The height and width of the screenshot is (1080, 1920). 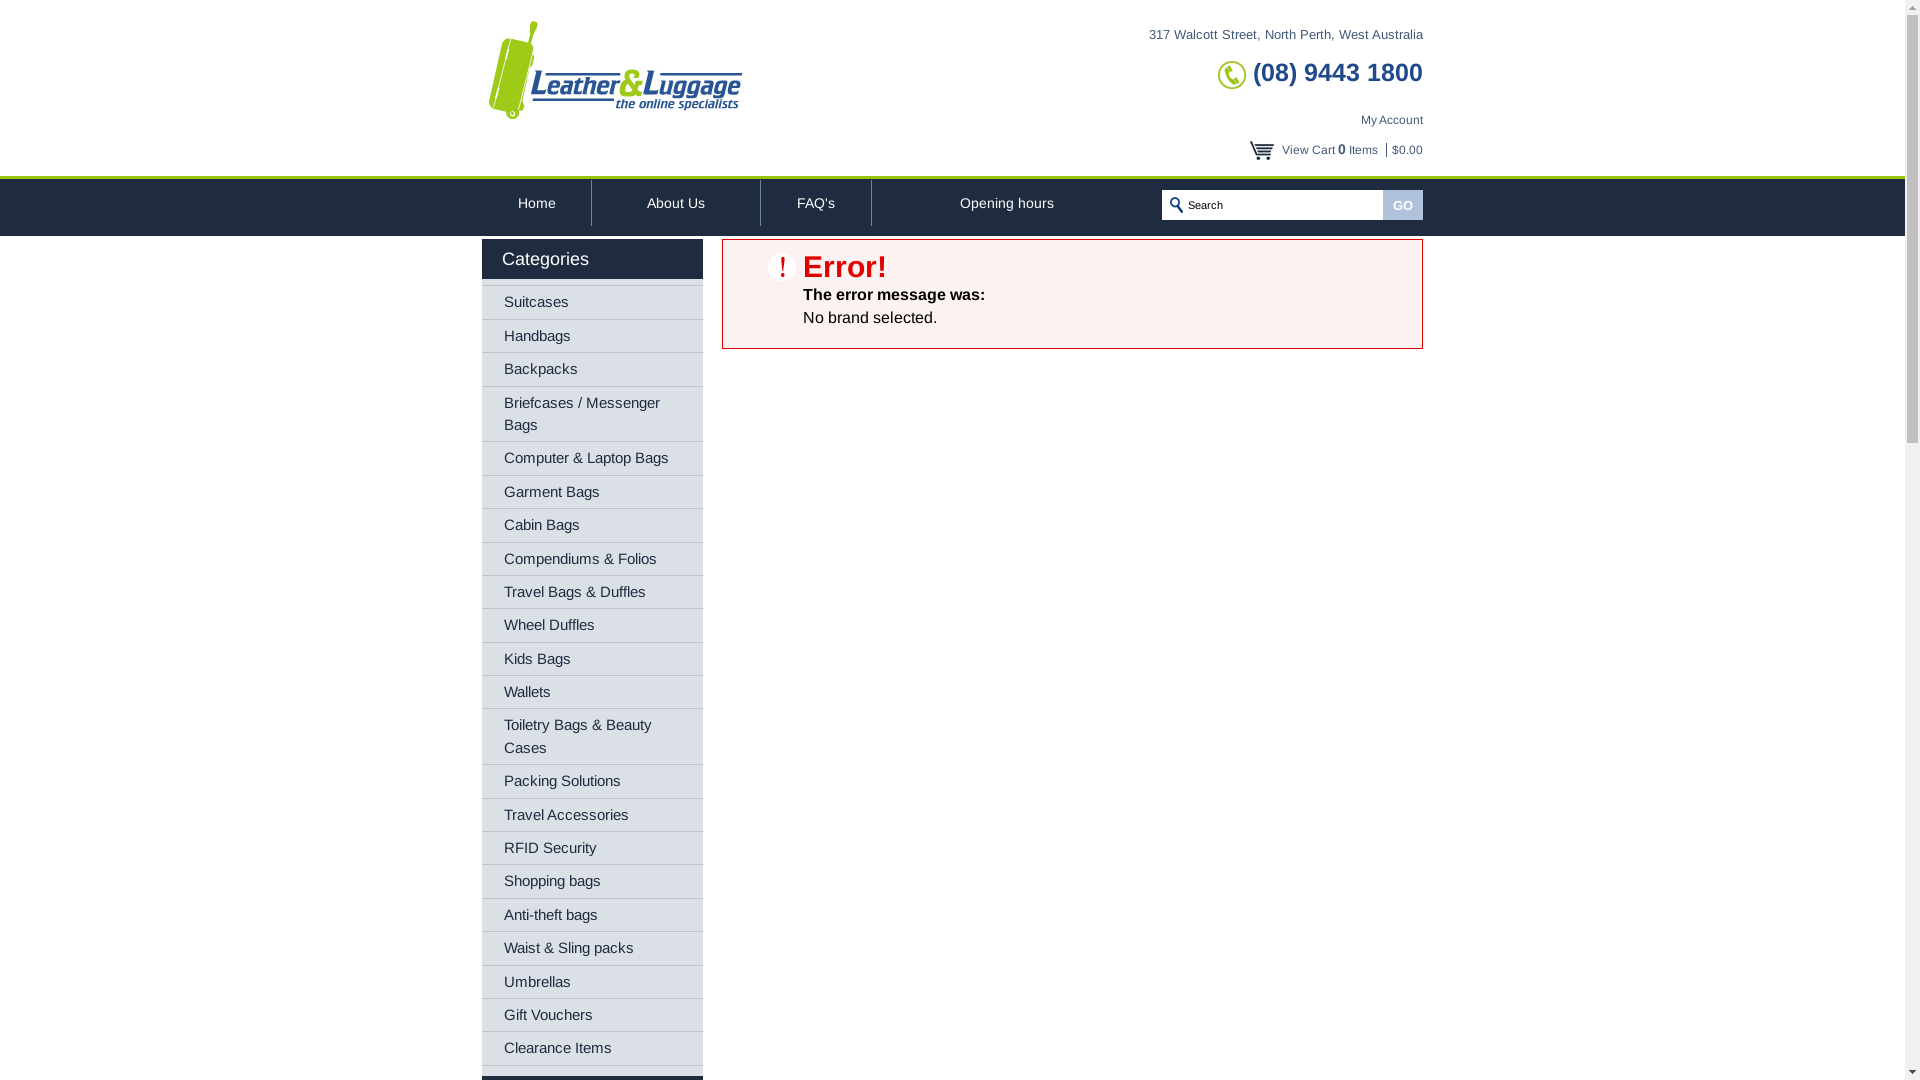 I want to click on Toiletry Bags & Beauty Cases, so click(x=592, y=737).